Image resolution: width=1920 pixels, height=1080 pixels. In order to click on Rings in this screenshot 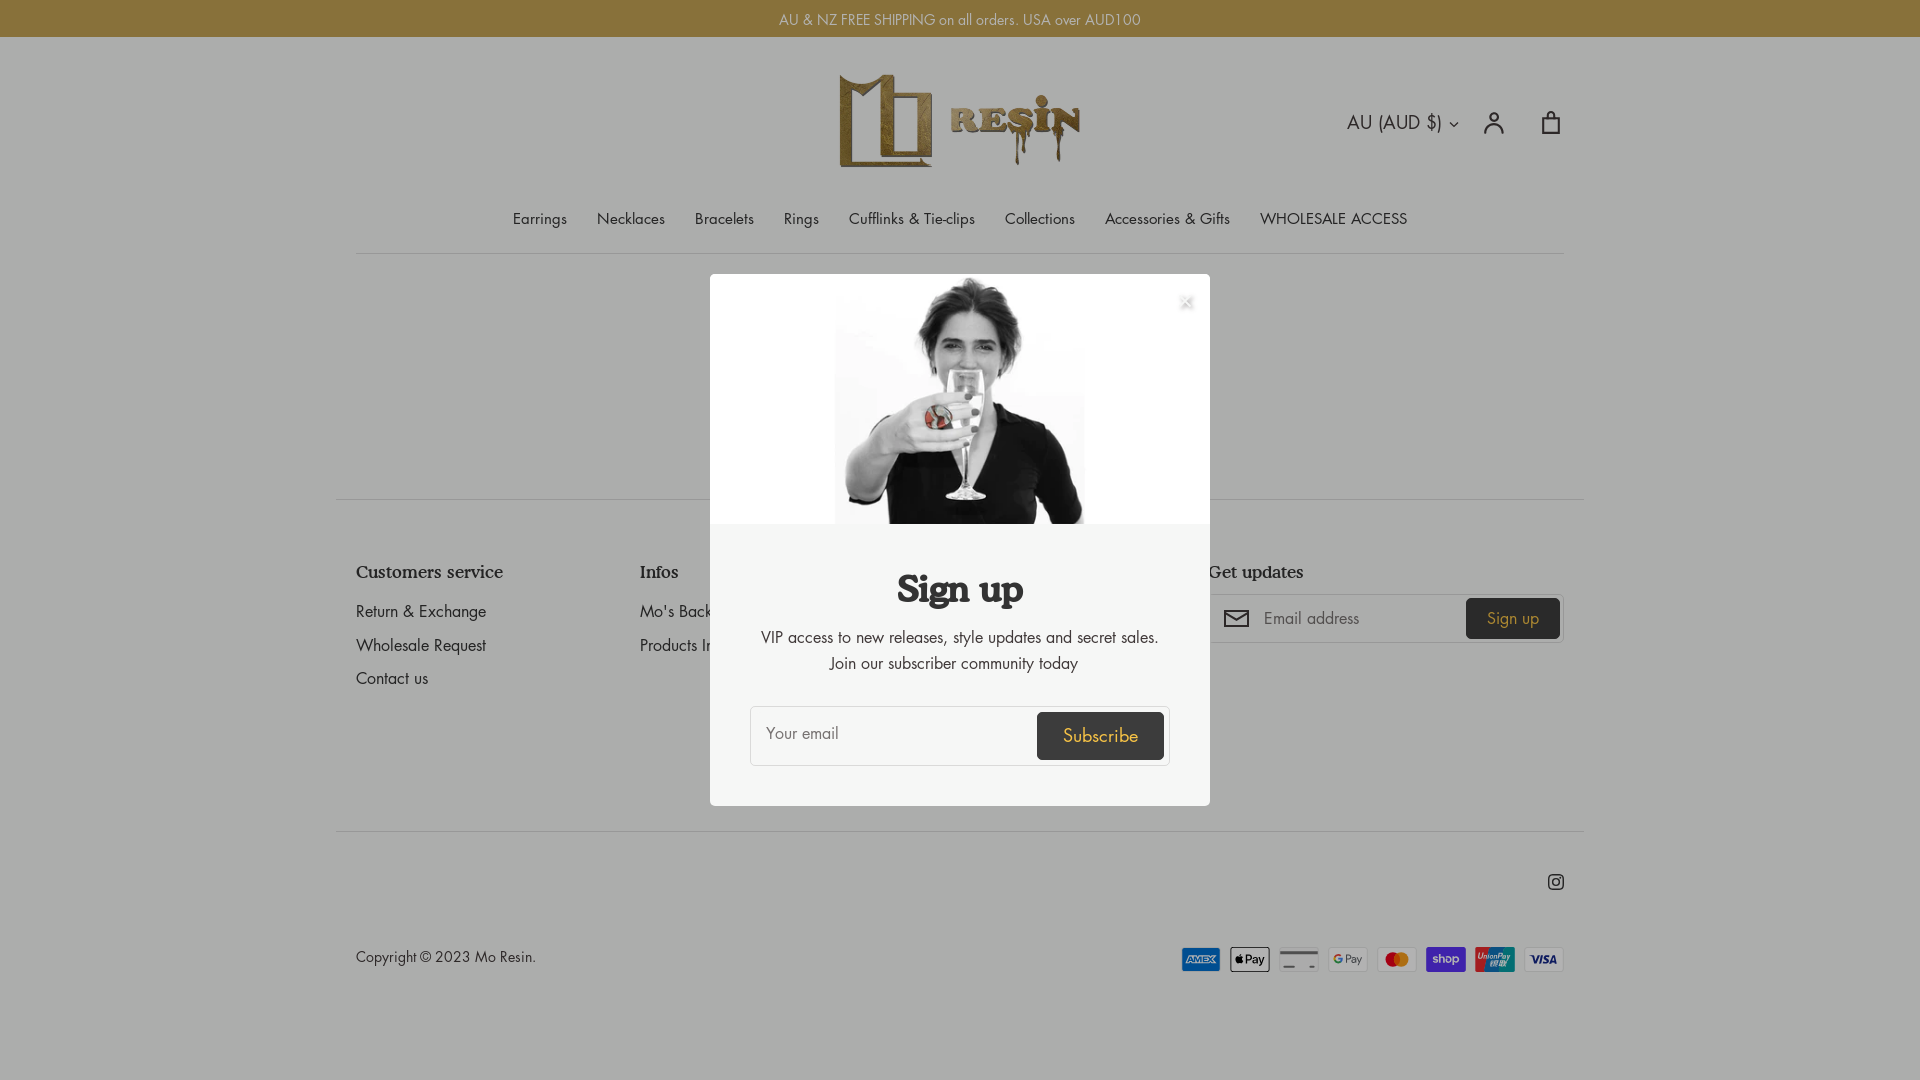, I will do `click(942, 747)`.